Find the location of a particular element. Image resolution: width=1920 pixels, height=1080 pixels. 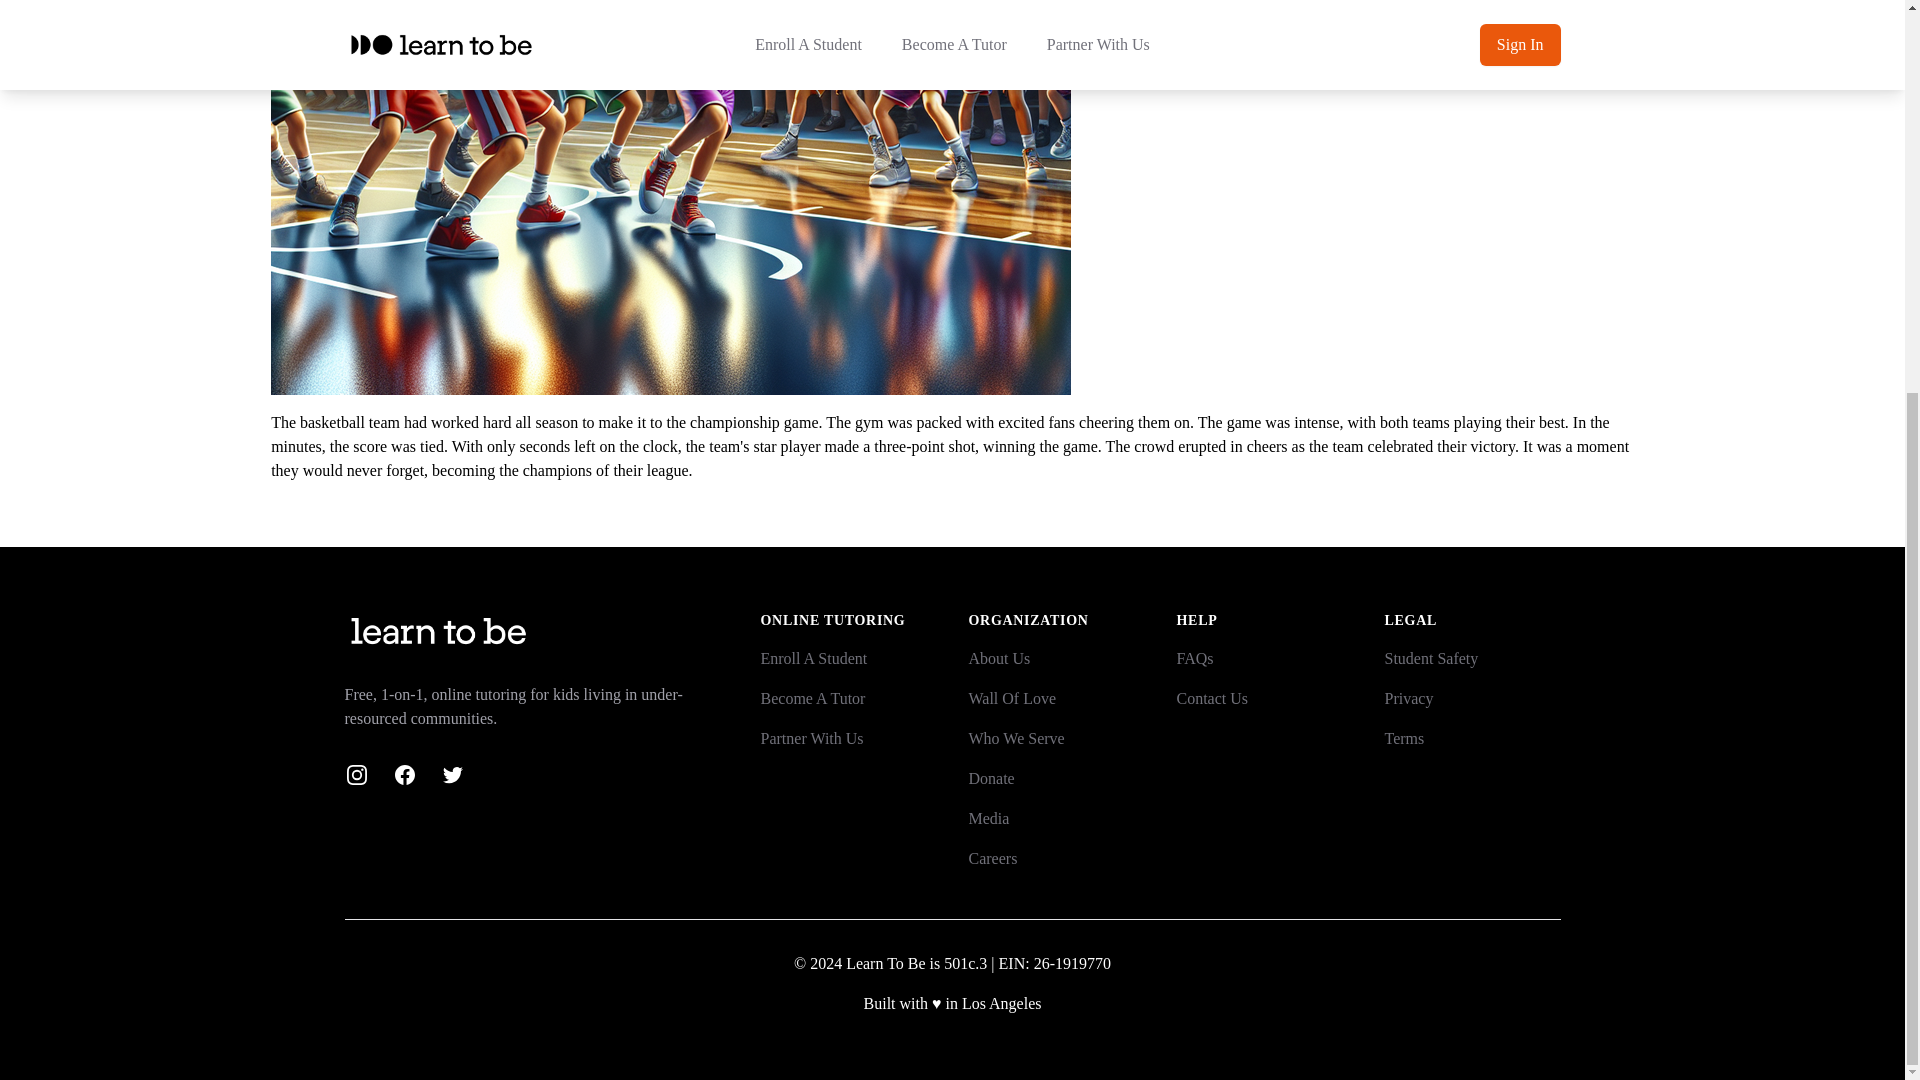

Terms is located at coordinates (1404, 738).